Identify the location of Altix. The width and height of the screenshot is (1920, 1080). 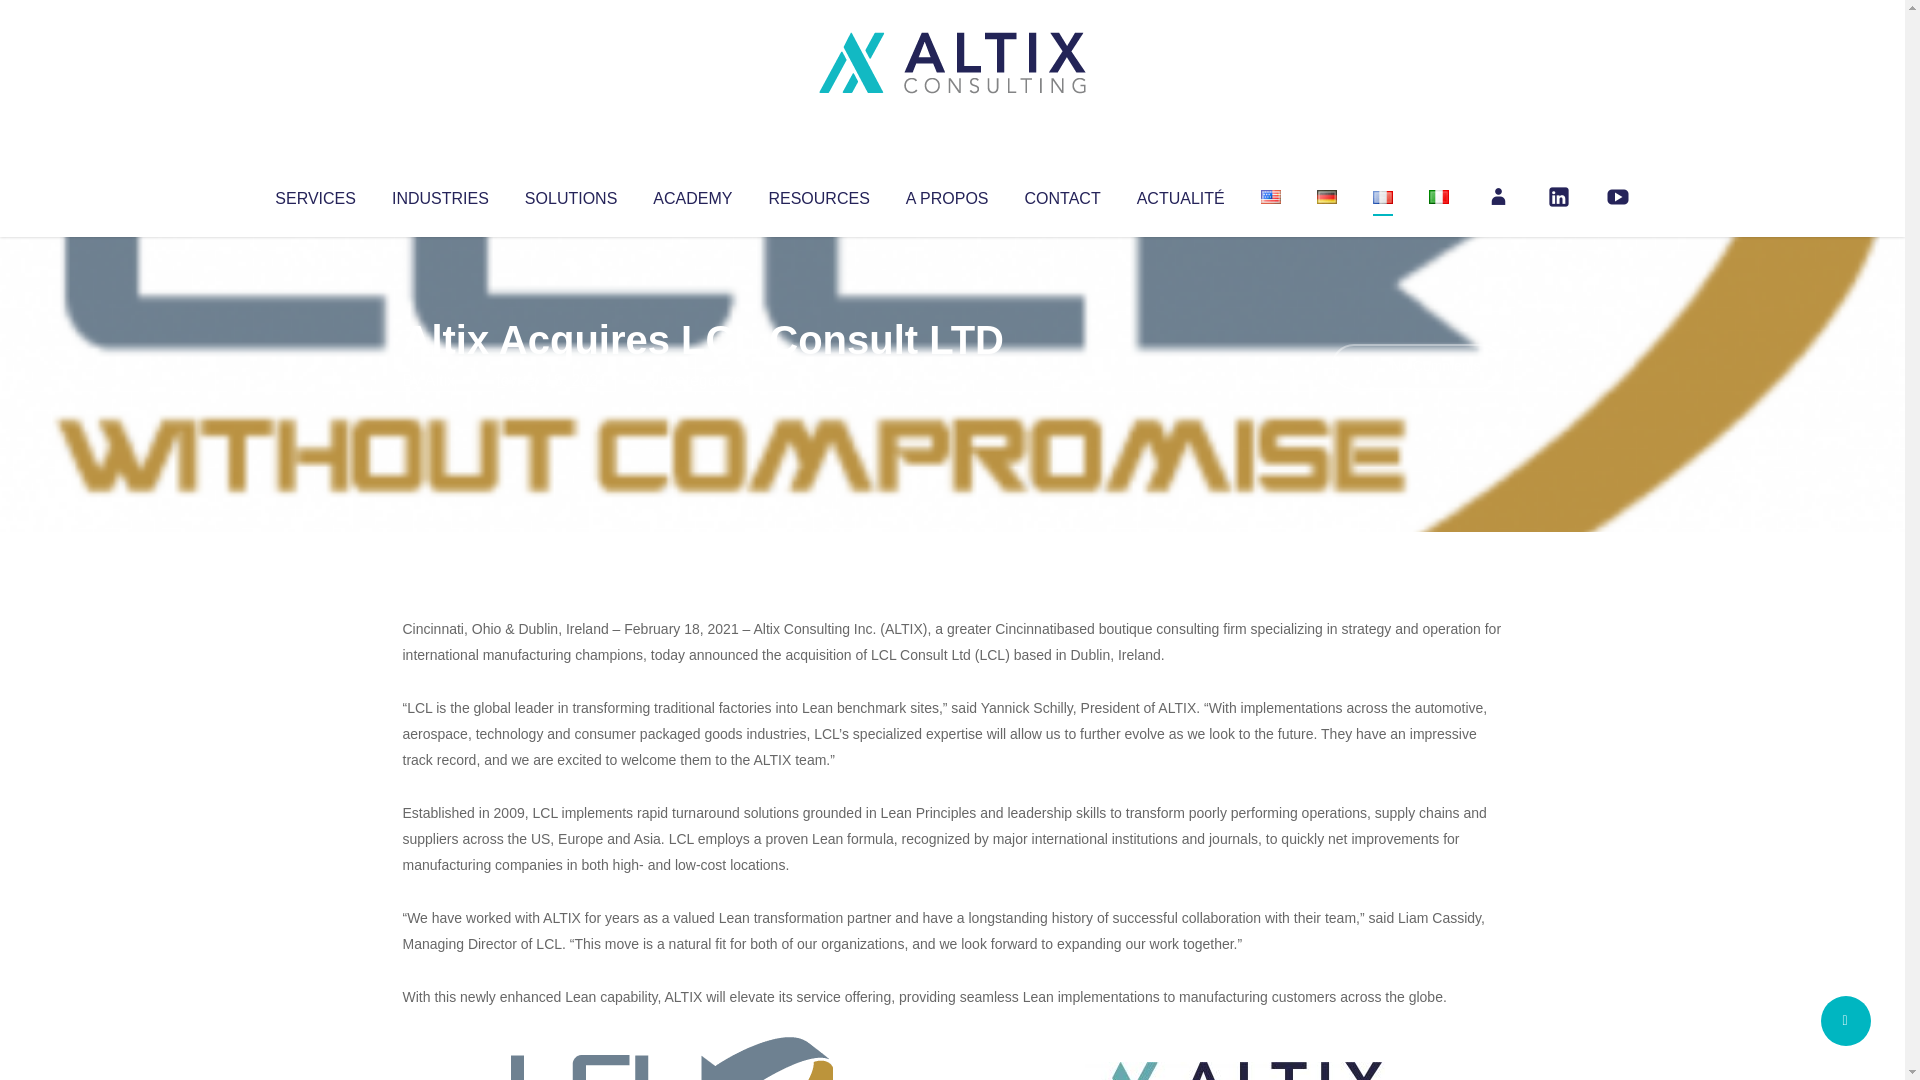
(440, 380).